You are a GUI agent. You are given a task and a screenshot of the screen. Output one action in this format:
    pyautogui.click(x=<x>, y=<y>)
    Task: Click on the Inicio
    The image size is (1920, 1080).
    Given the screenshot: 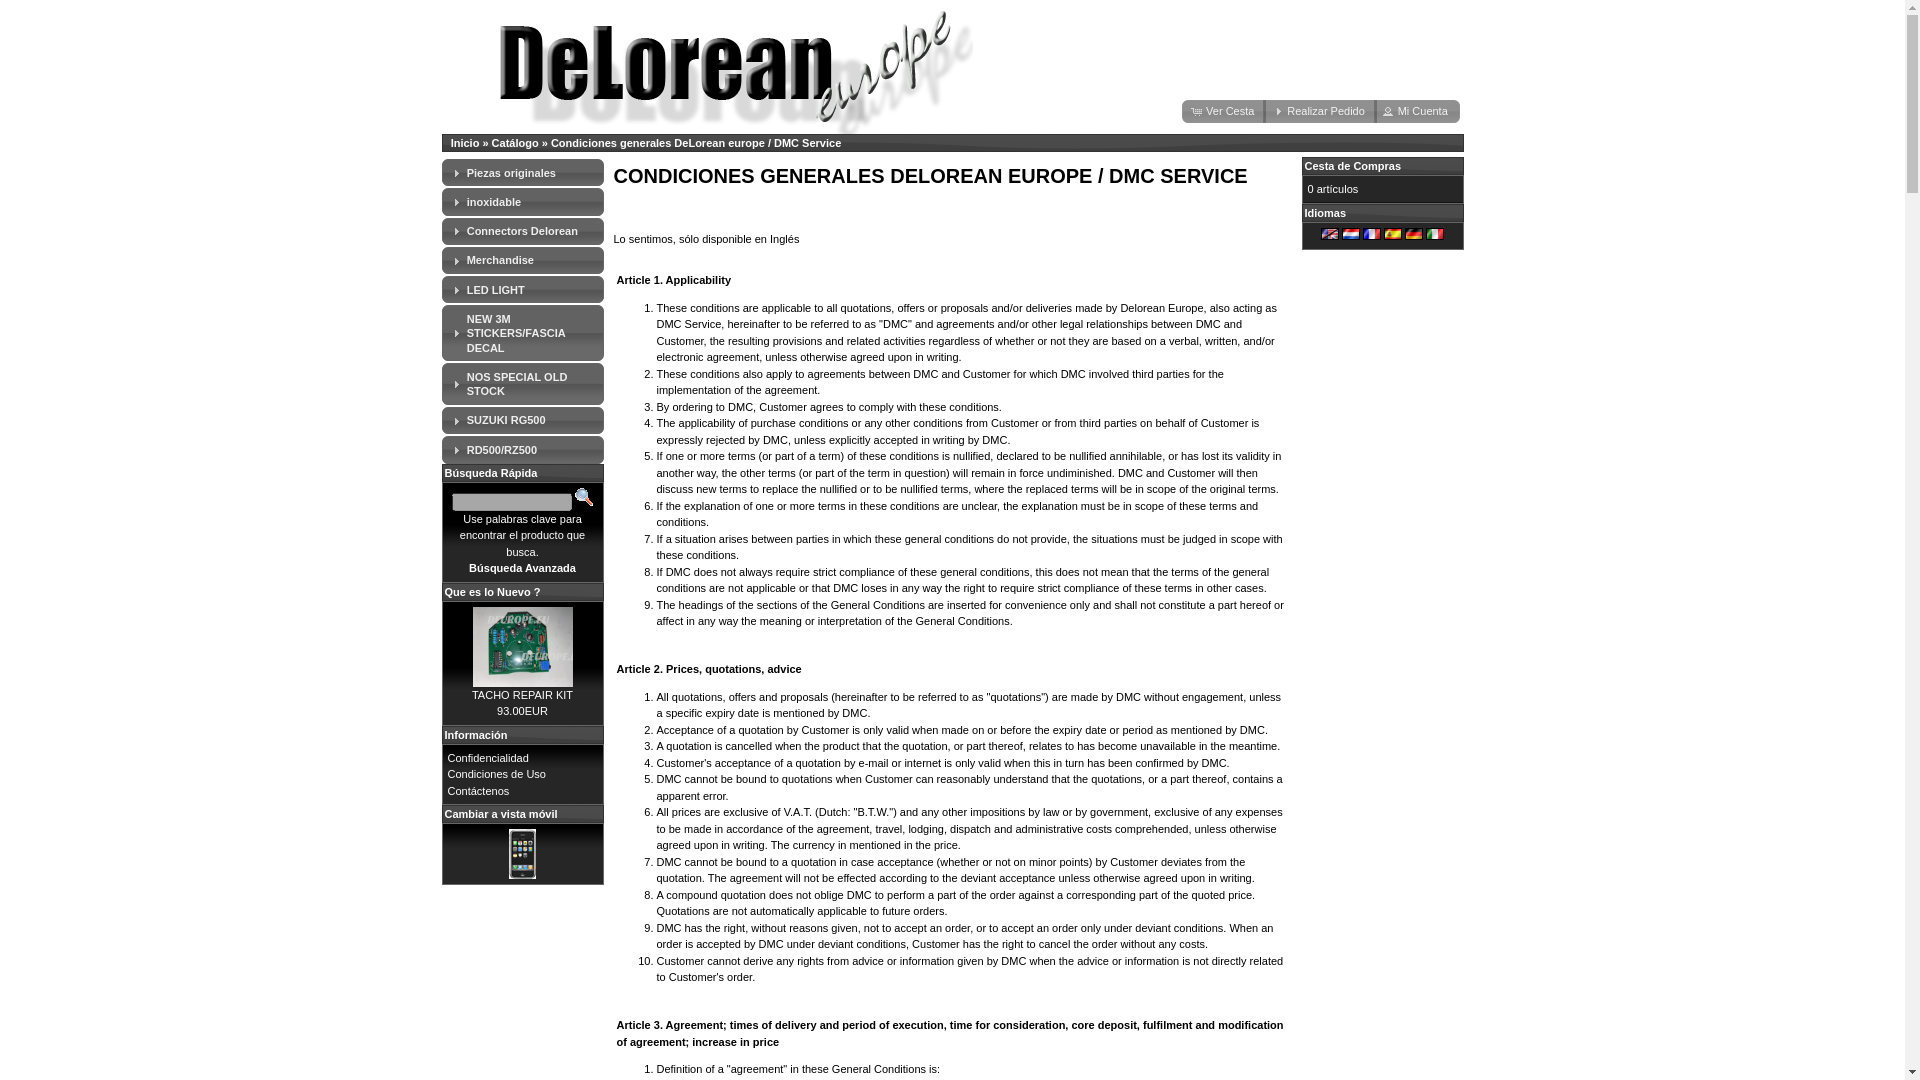 What is the action you would take?
    pyautogui.click(x=466, y=143)
    